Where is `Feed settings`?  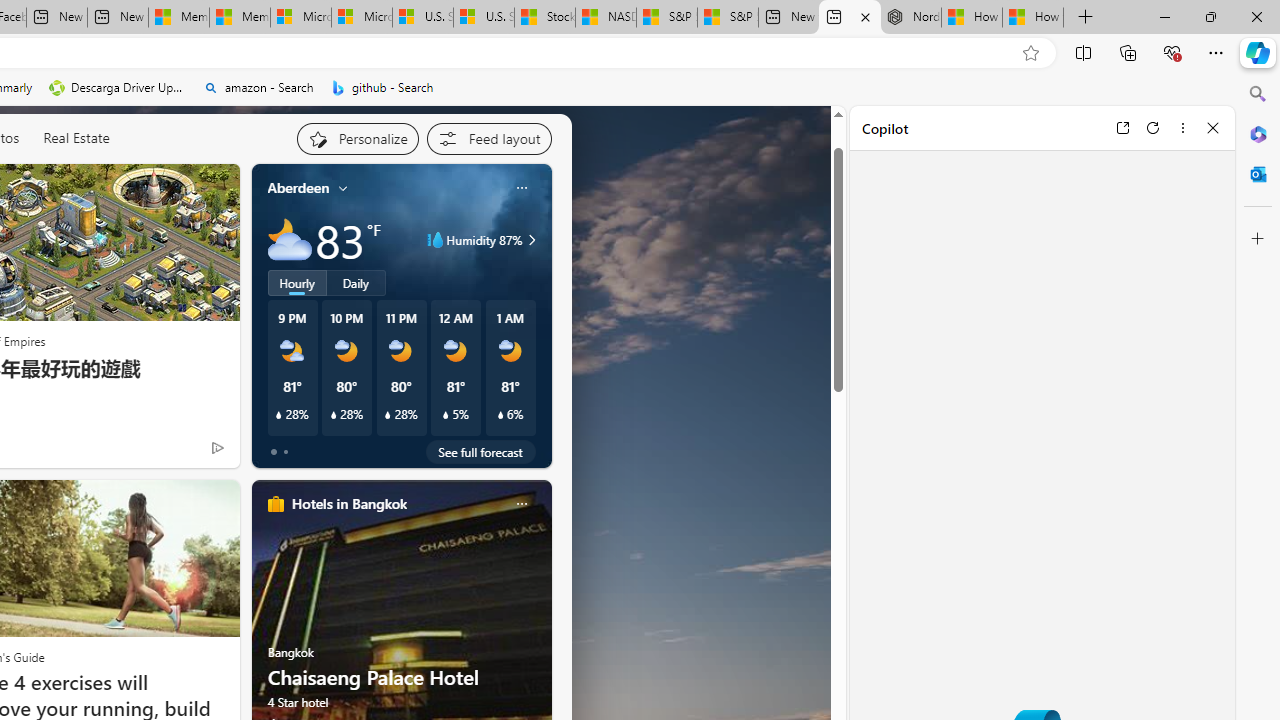 Feed settings is located at coordinates (488, 138).